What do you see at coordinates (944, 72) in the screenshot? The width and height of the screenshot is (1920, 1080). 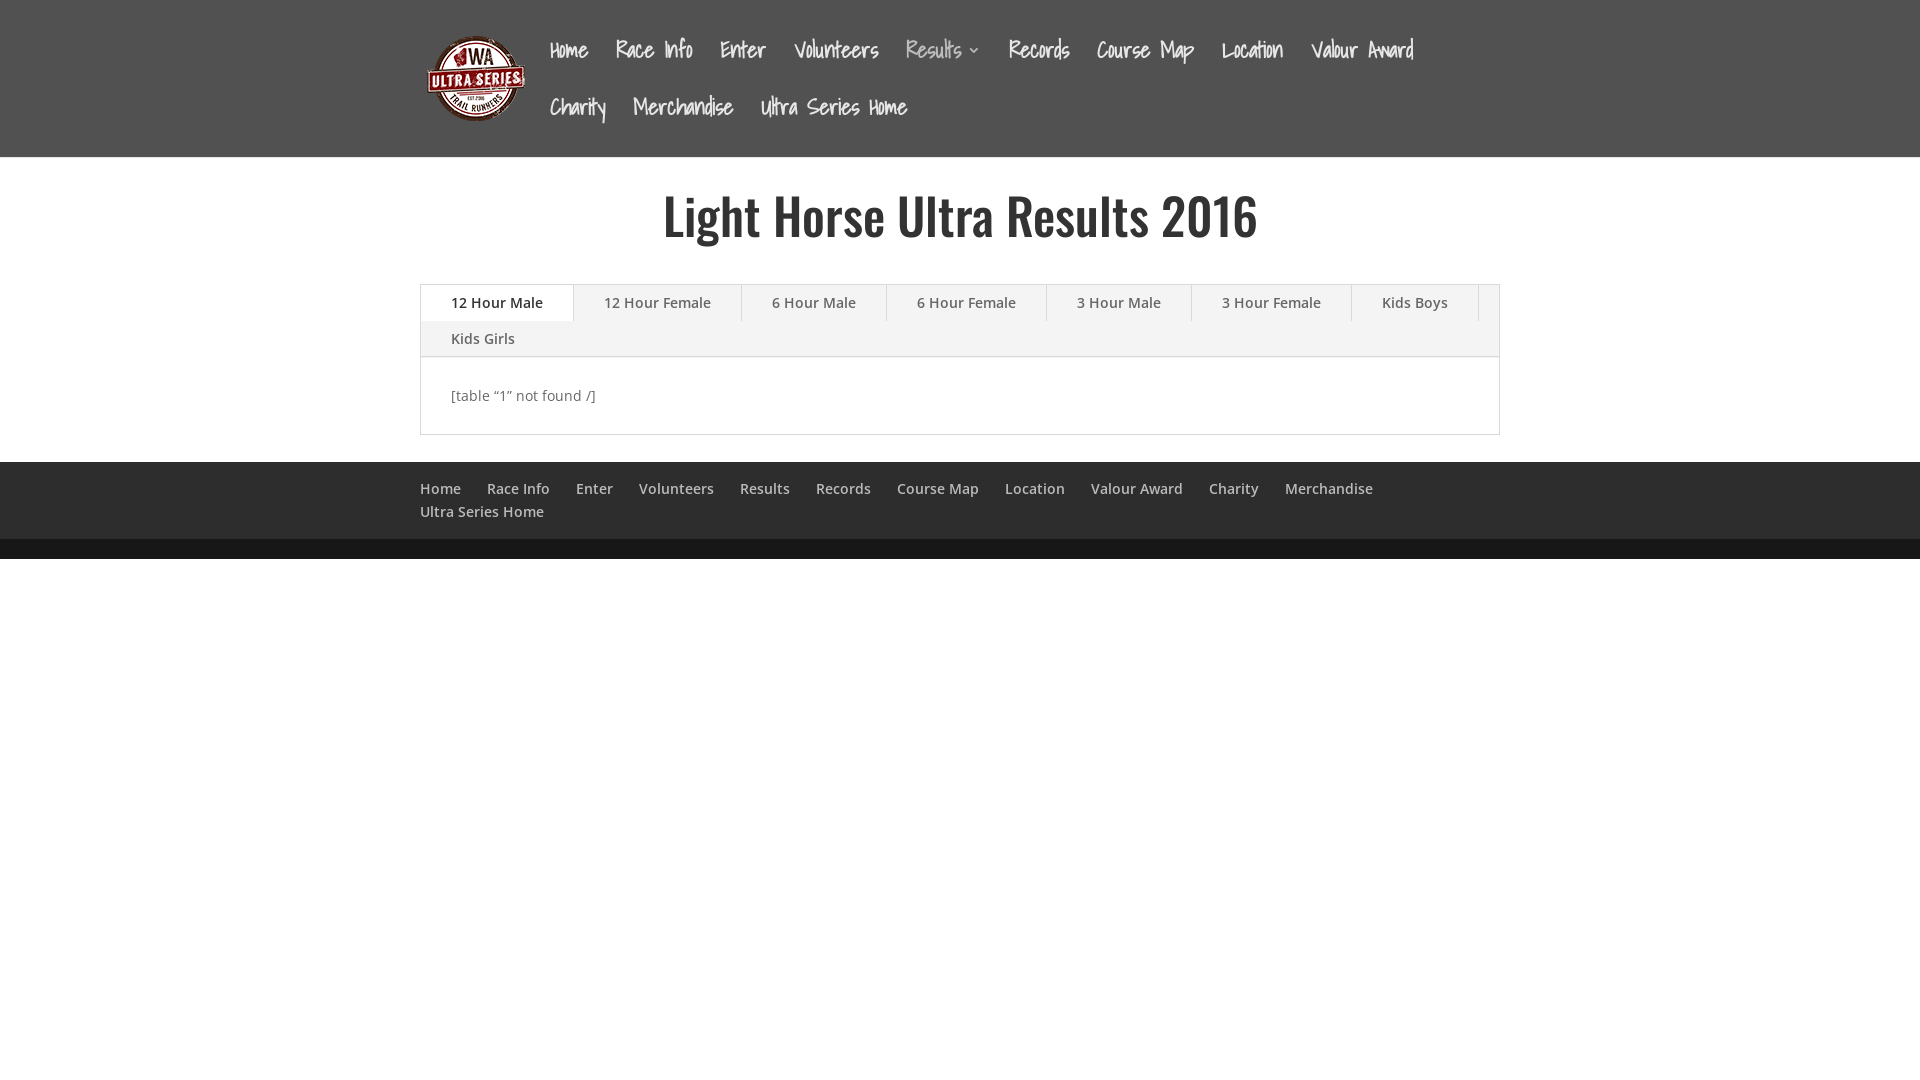 I see `Results` at bounding box center [944, 72].